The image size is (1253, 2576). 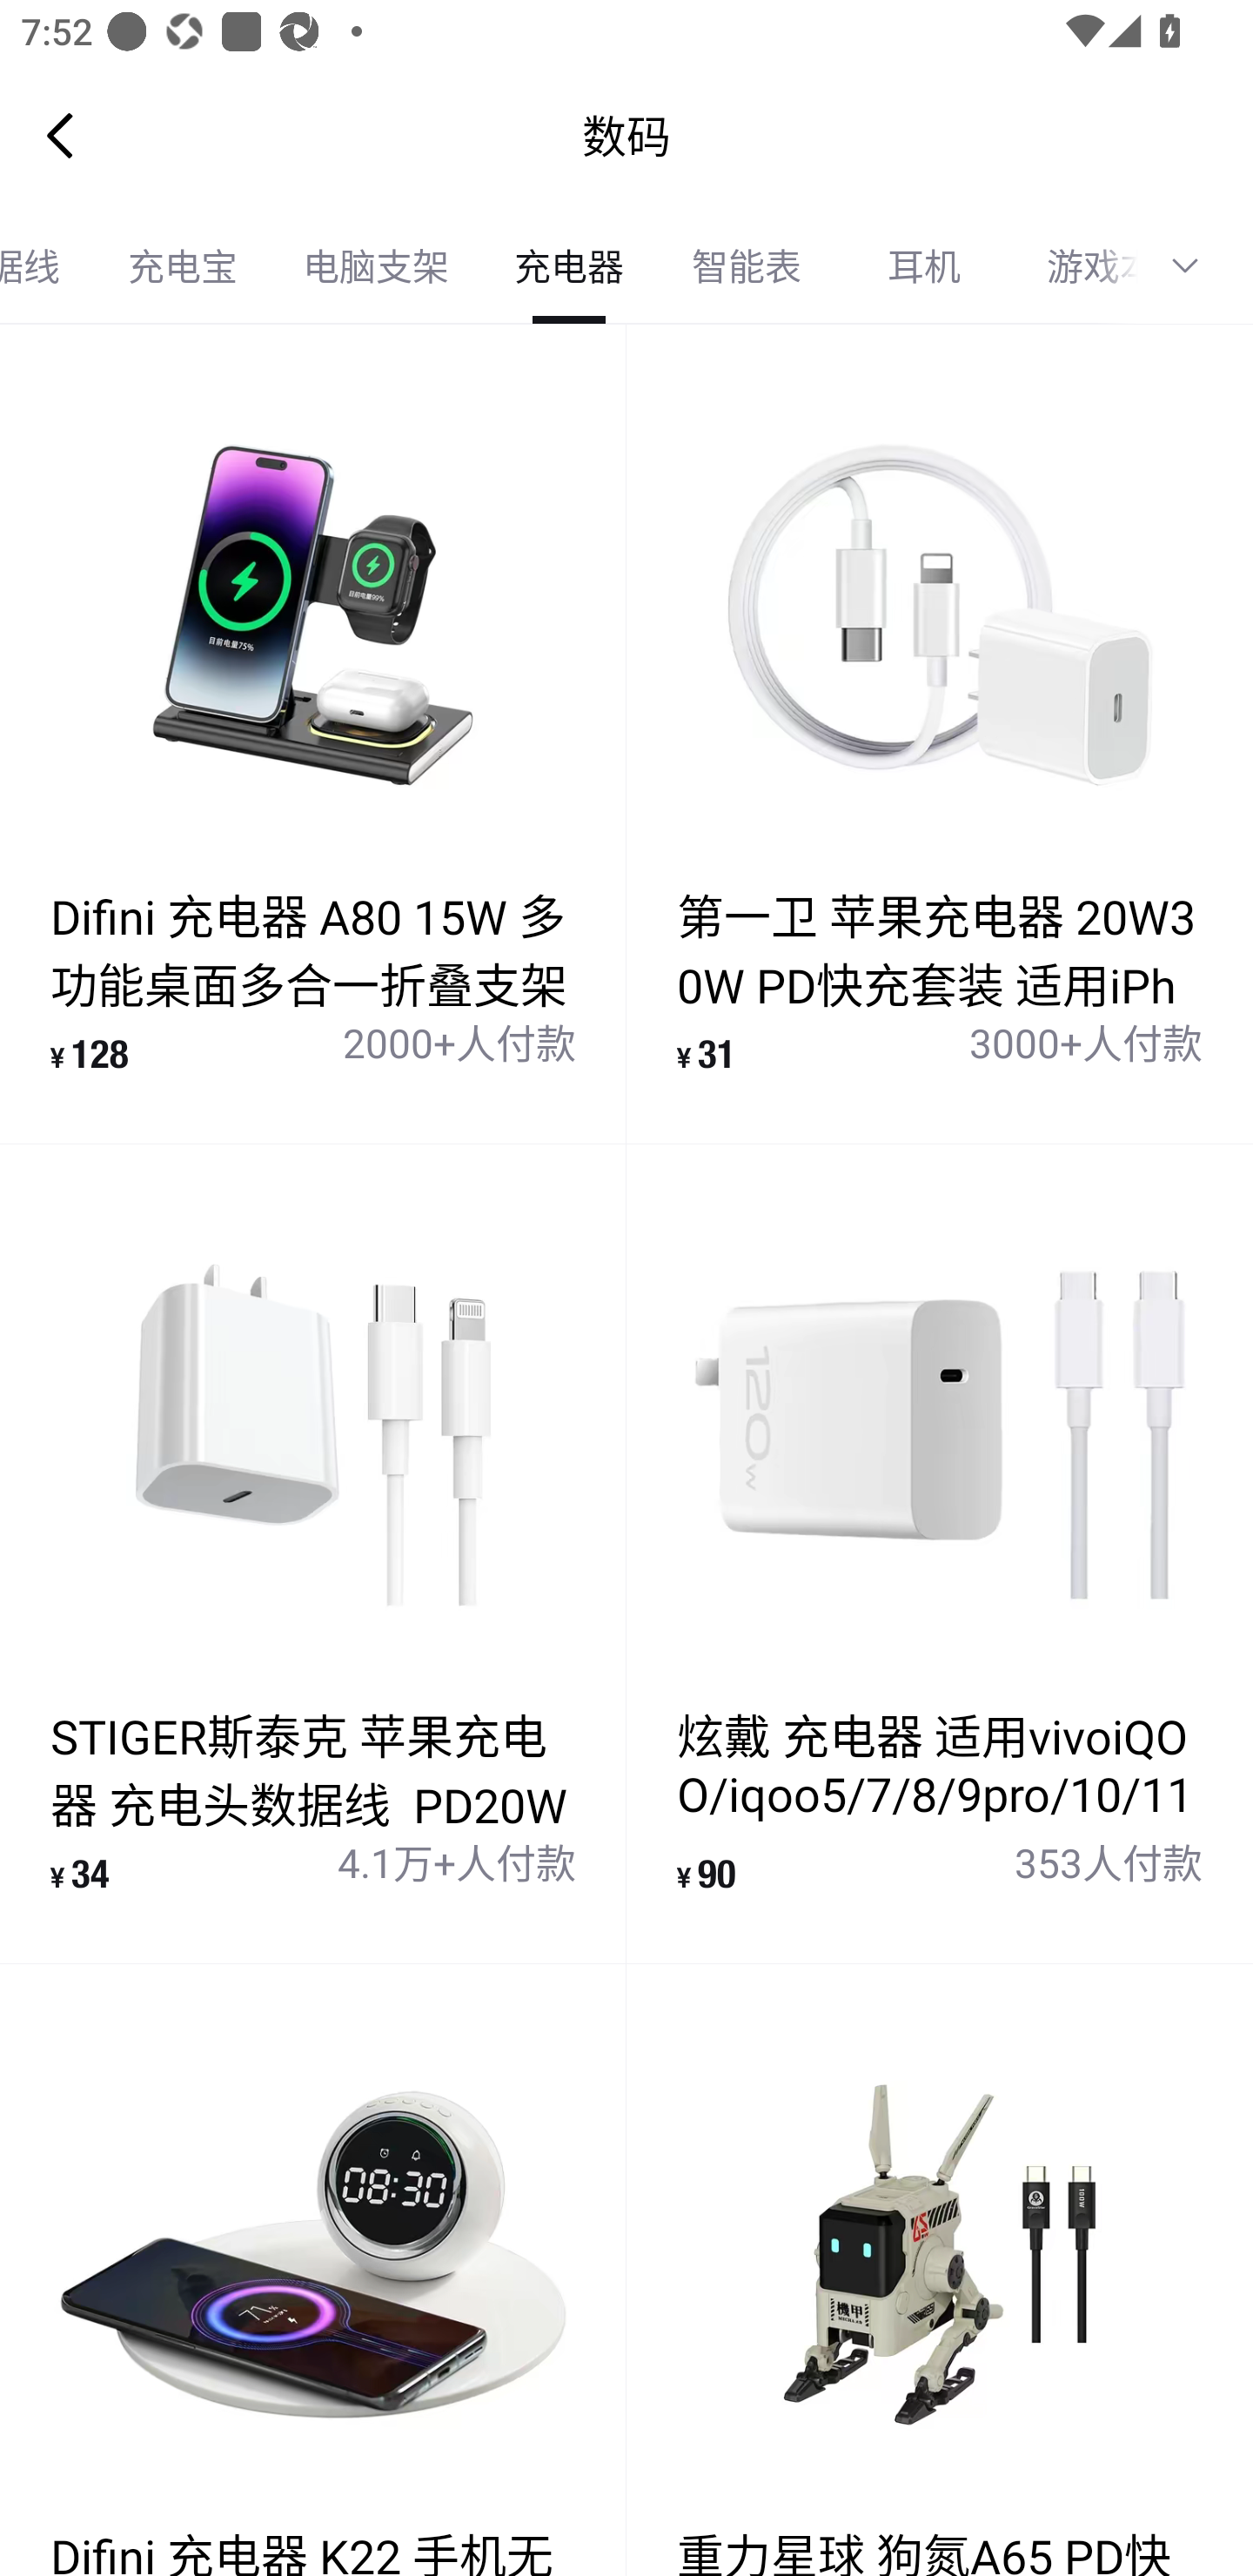 I want to click on 充电宝, so click(x=183, y=266).